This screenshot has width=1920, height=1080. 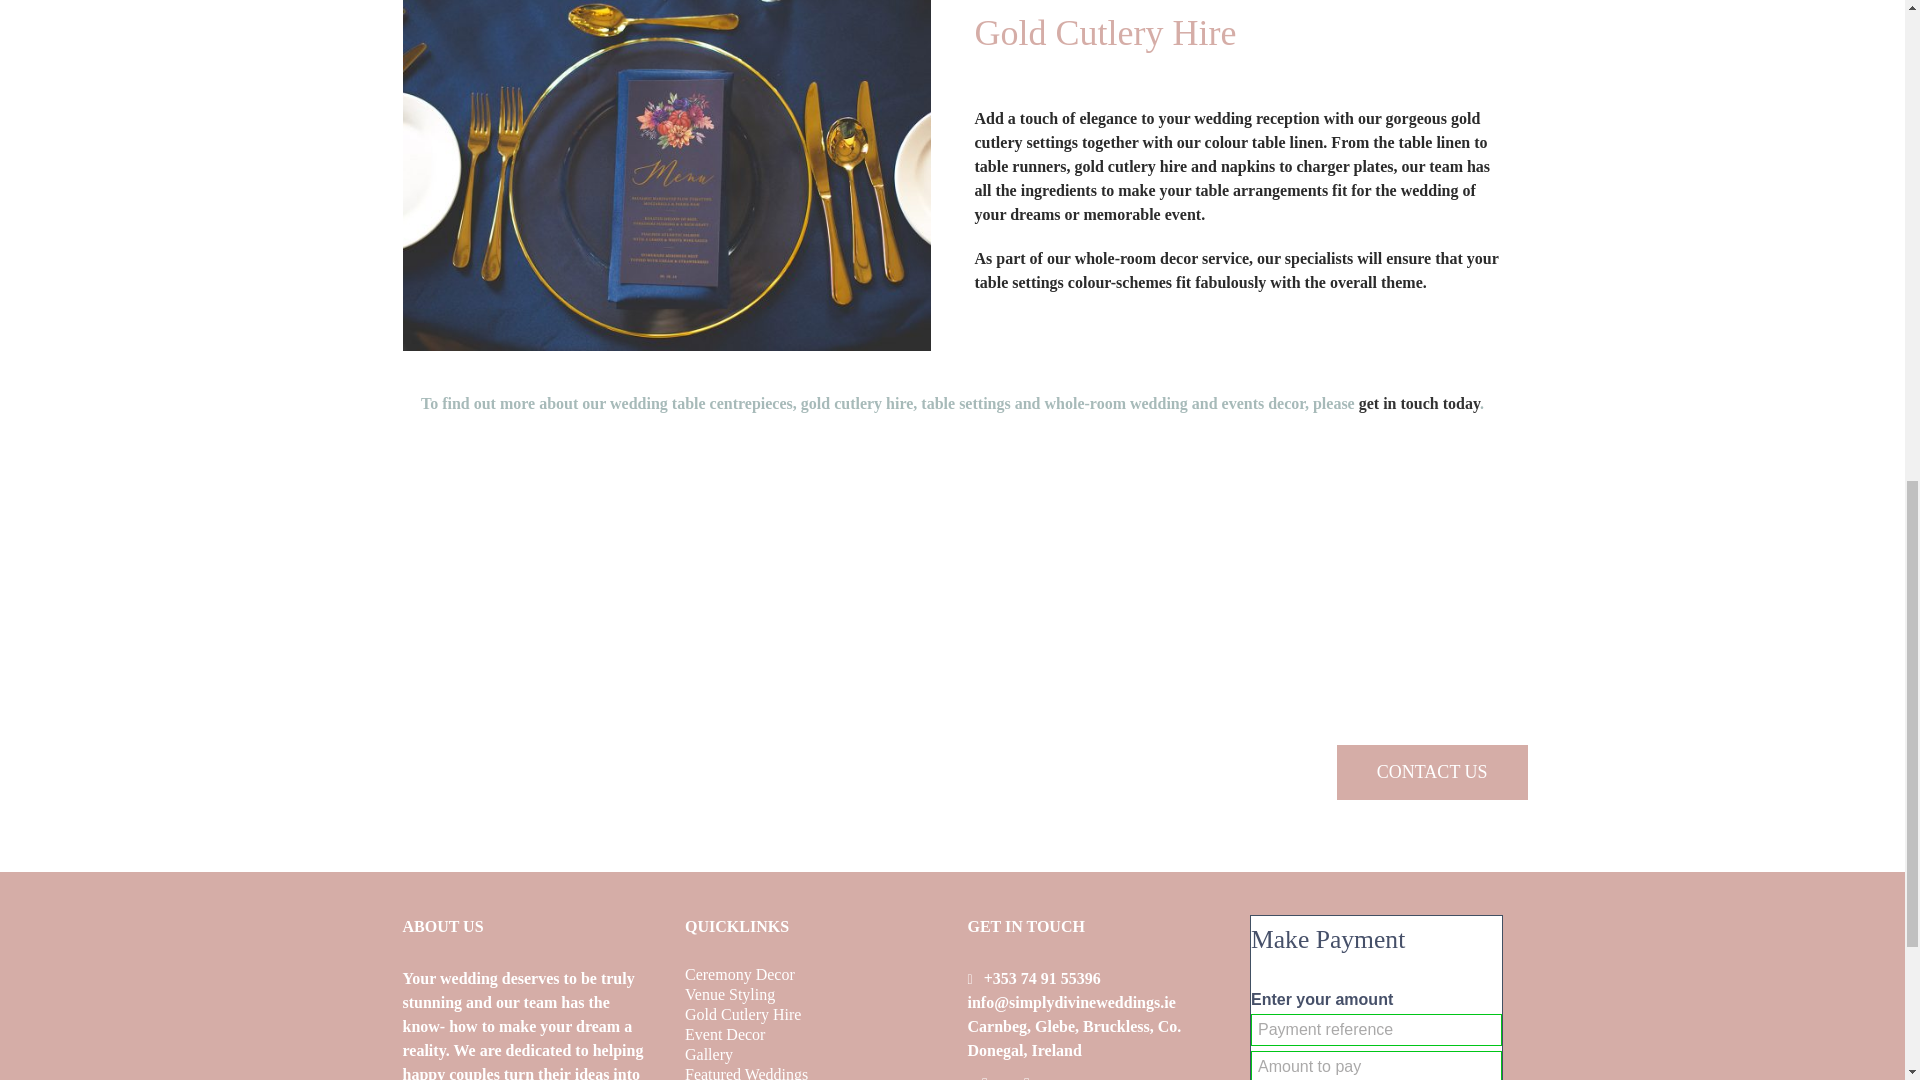 What do you see at coordinates (528, 1023) in the screenshot?
I see `Page 2` at bounding box center [528, 1023].